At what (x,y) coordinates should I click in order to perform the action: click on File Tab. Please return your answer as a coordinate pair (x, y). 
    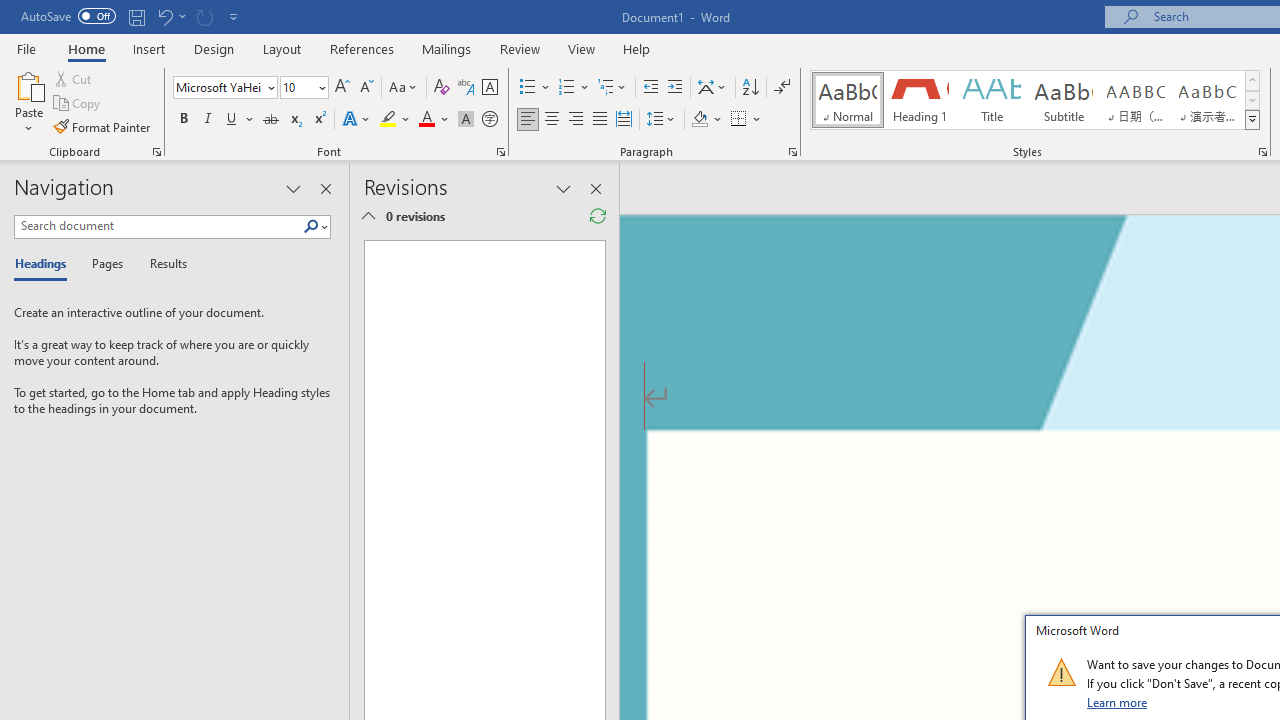
    Looking at the image, I should click on (26, 48).